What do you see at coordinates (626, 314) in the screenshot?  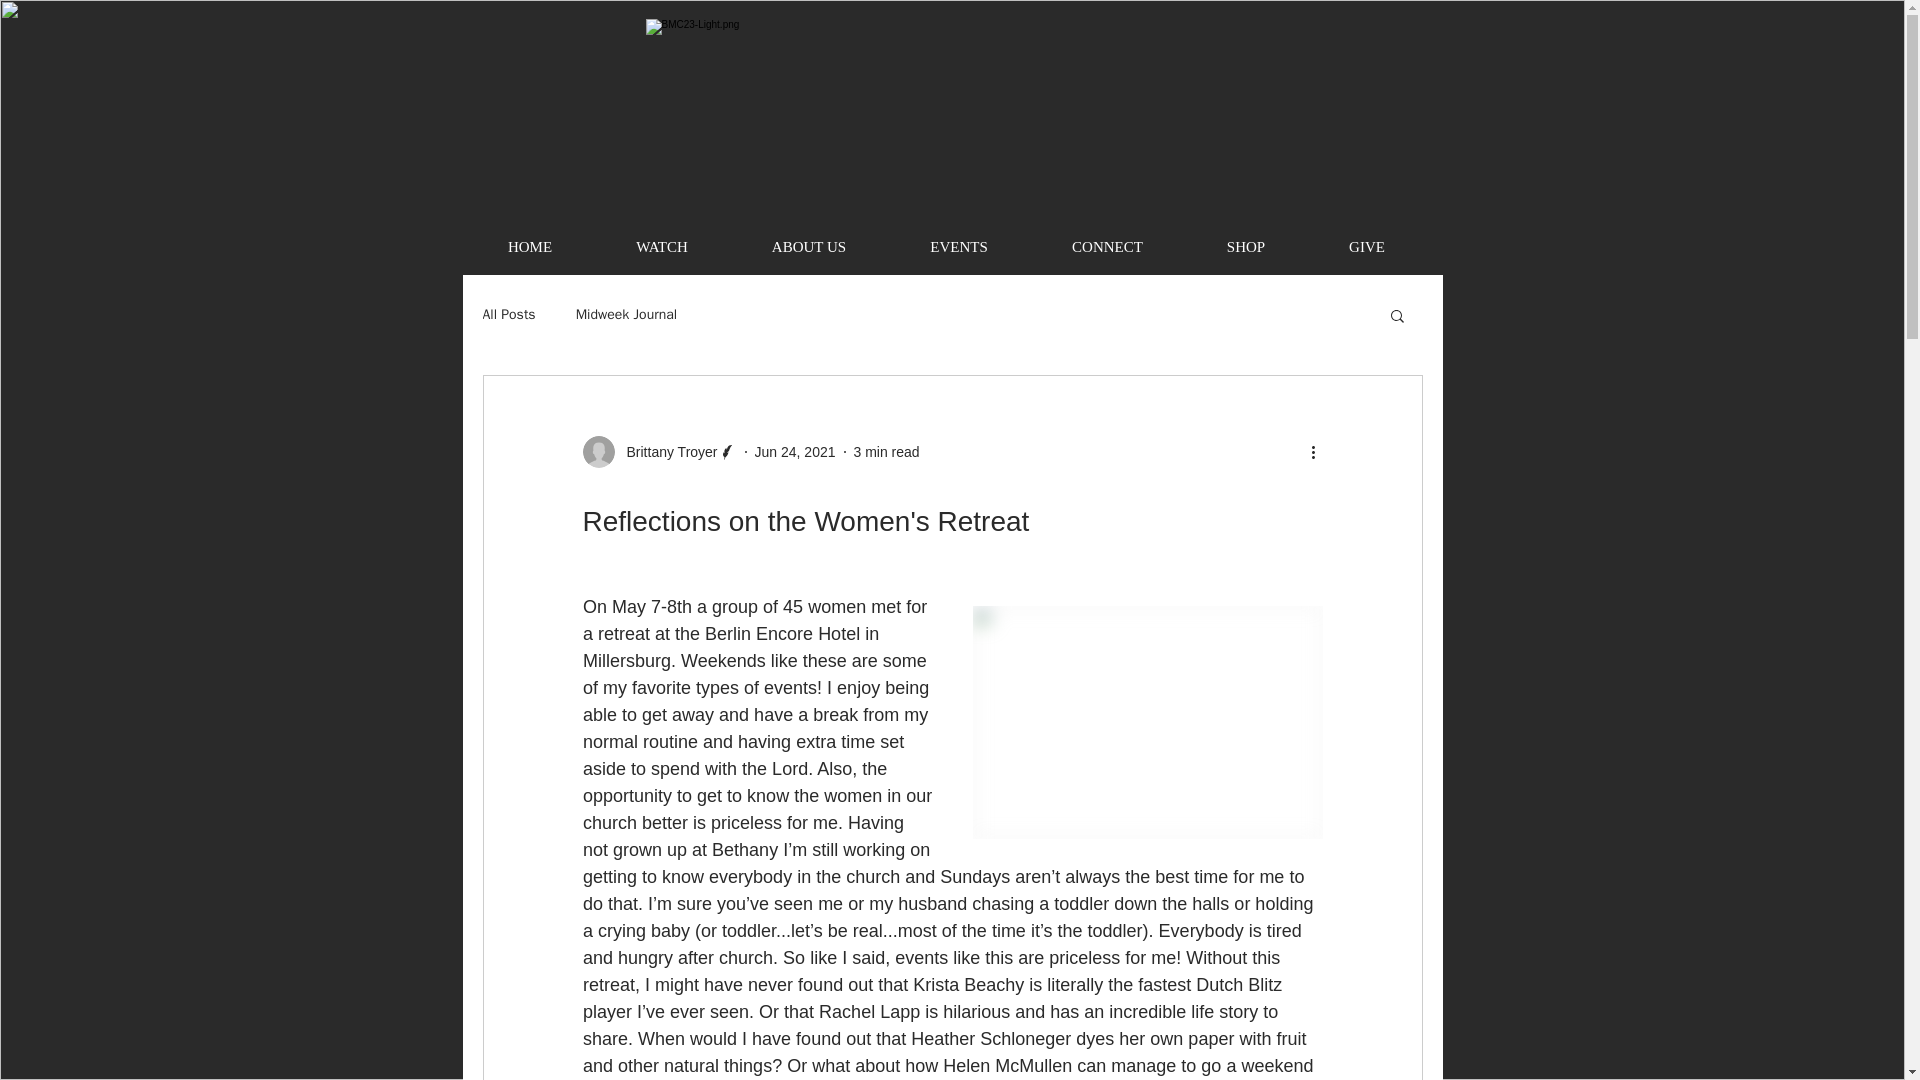 I see `Midweek Journal` at bounding box center [626, 314].